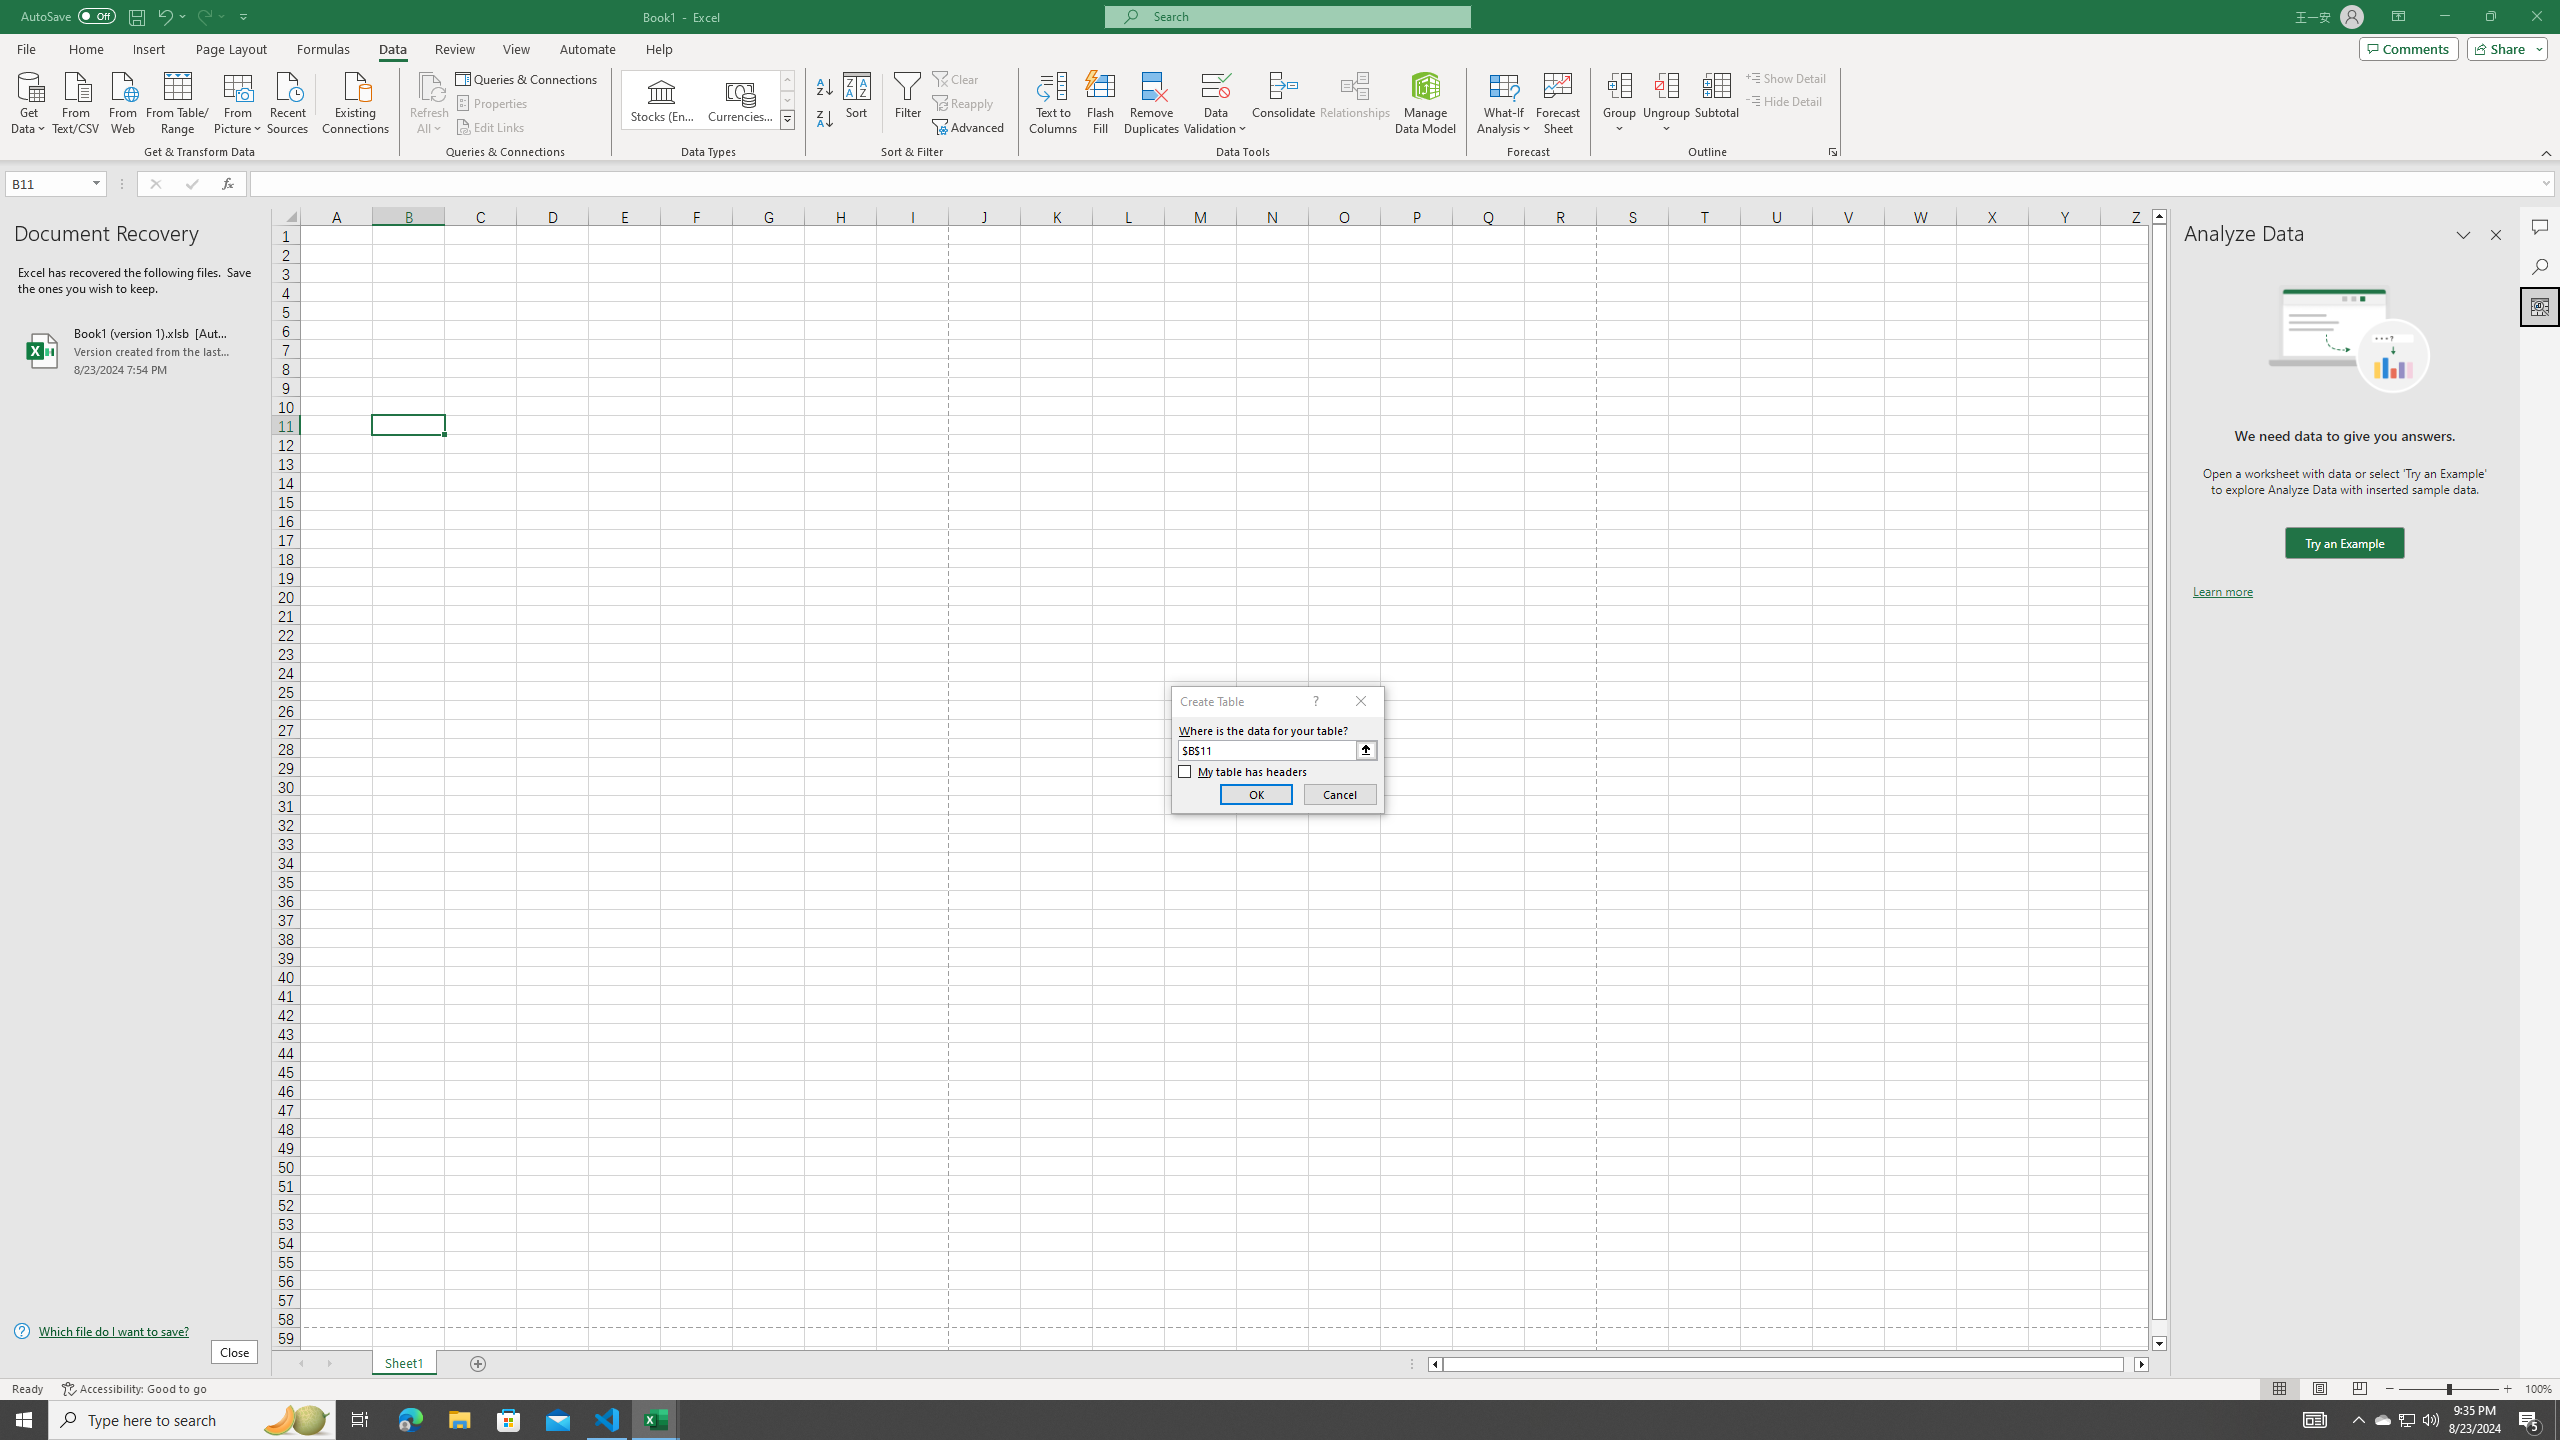  What do you see at coordinates (2344, 544) in the screenshot?
I see `We need data to give you answers. Try an Example` at bounding box center [2344, 544].